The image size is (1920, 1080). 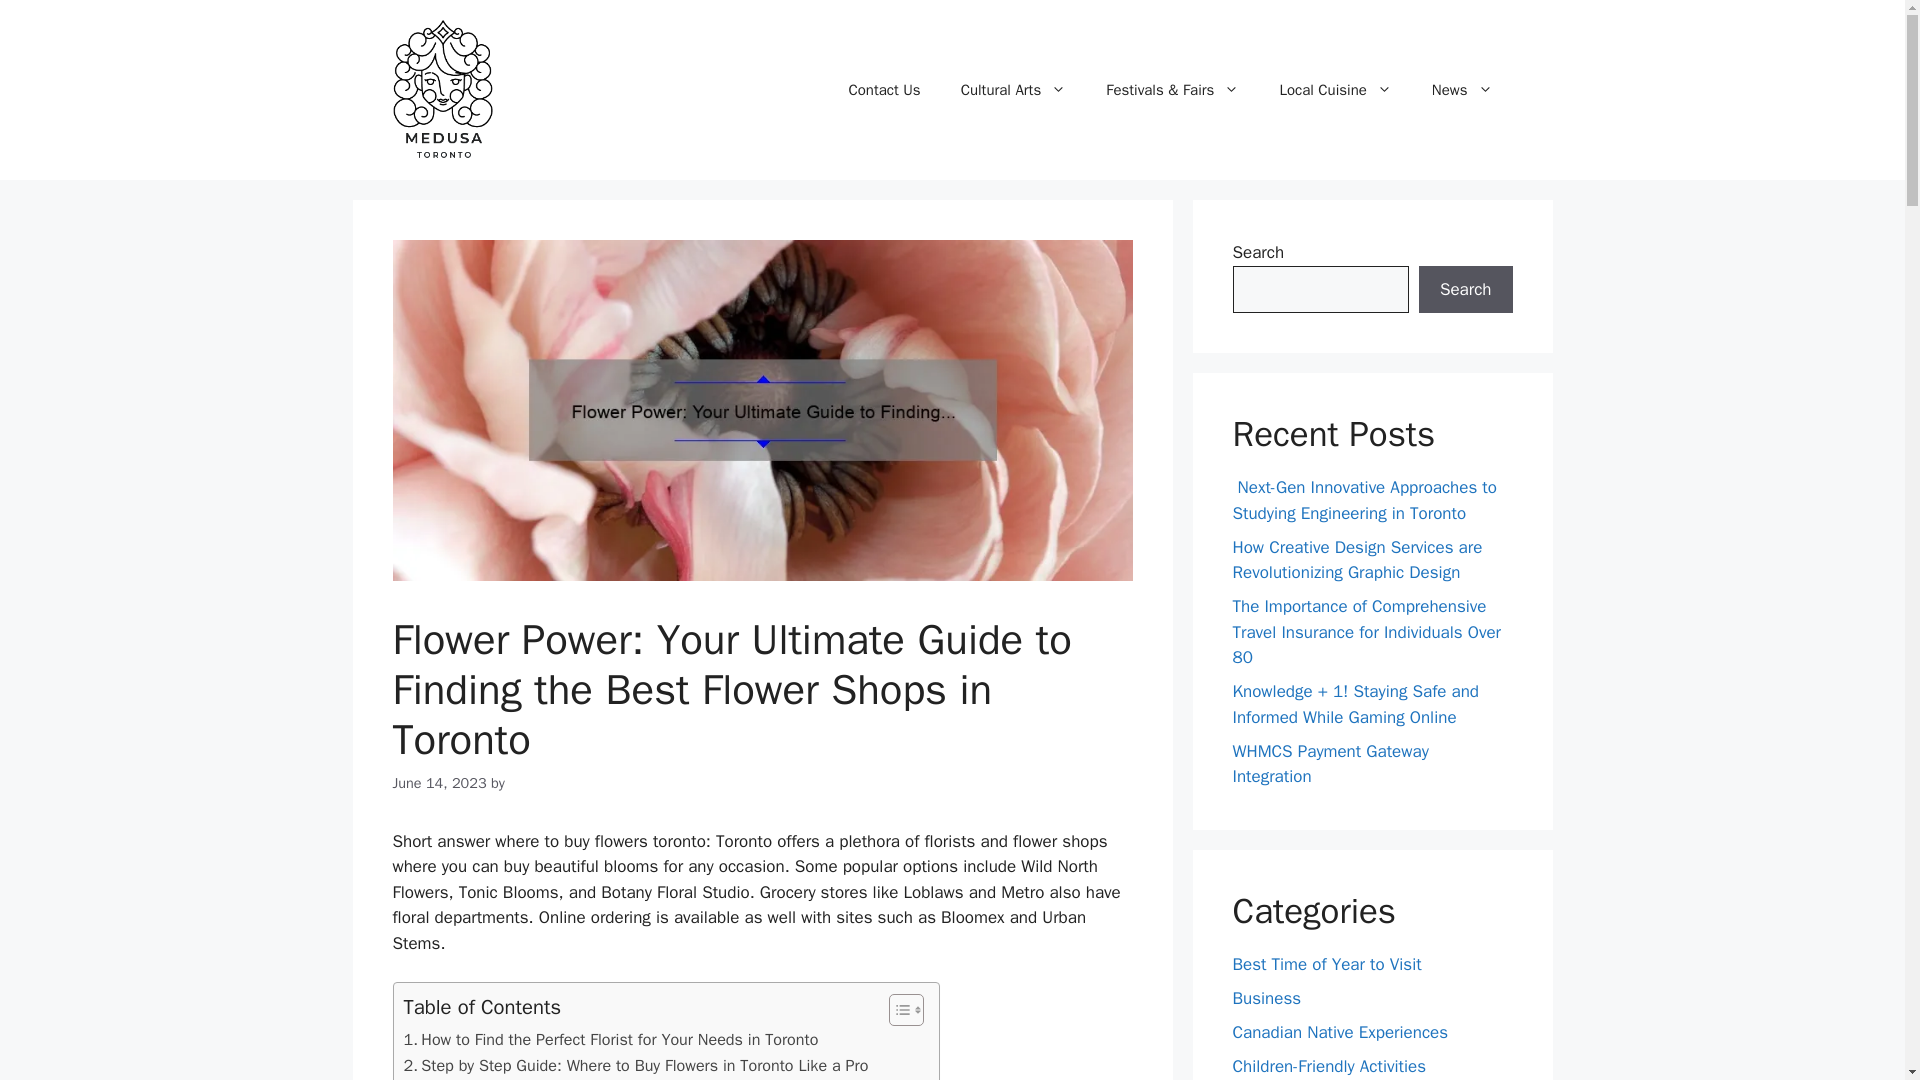 I want to click on Local Cuisine, so click(x=611, y=1040).